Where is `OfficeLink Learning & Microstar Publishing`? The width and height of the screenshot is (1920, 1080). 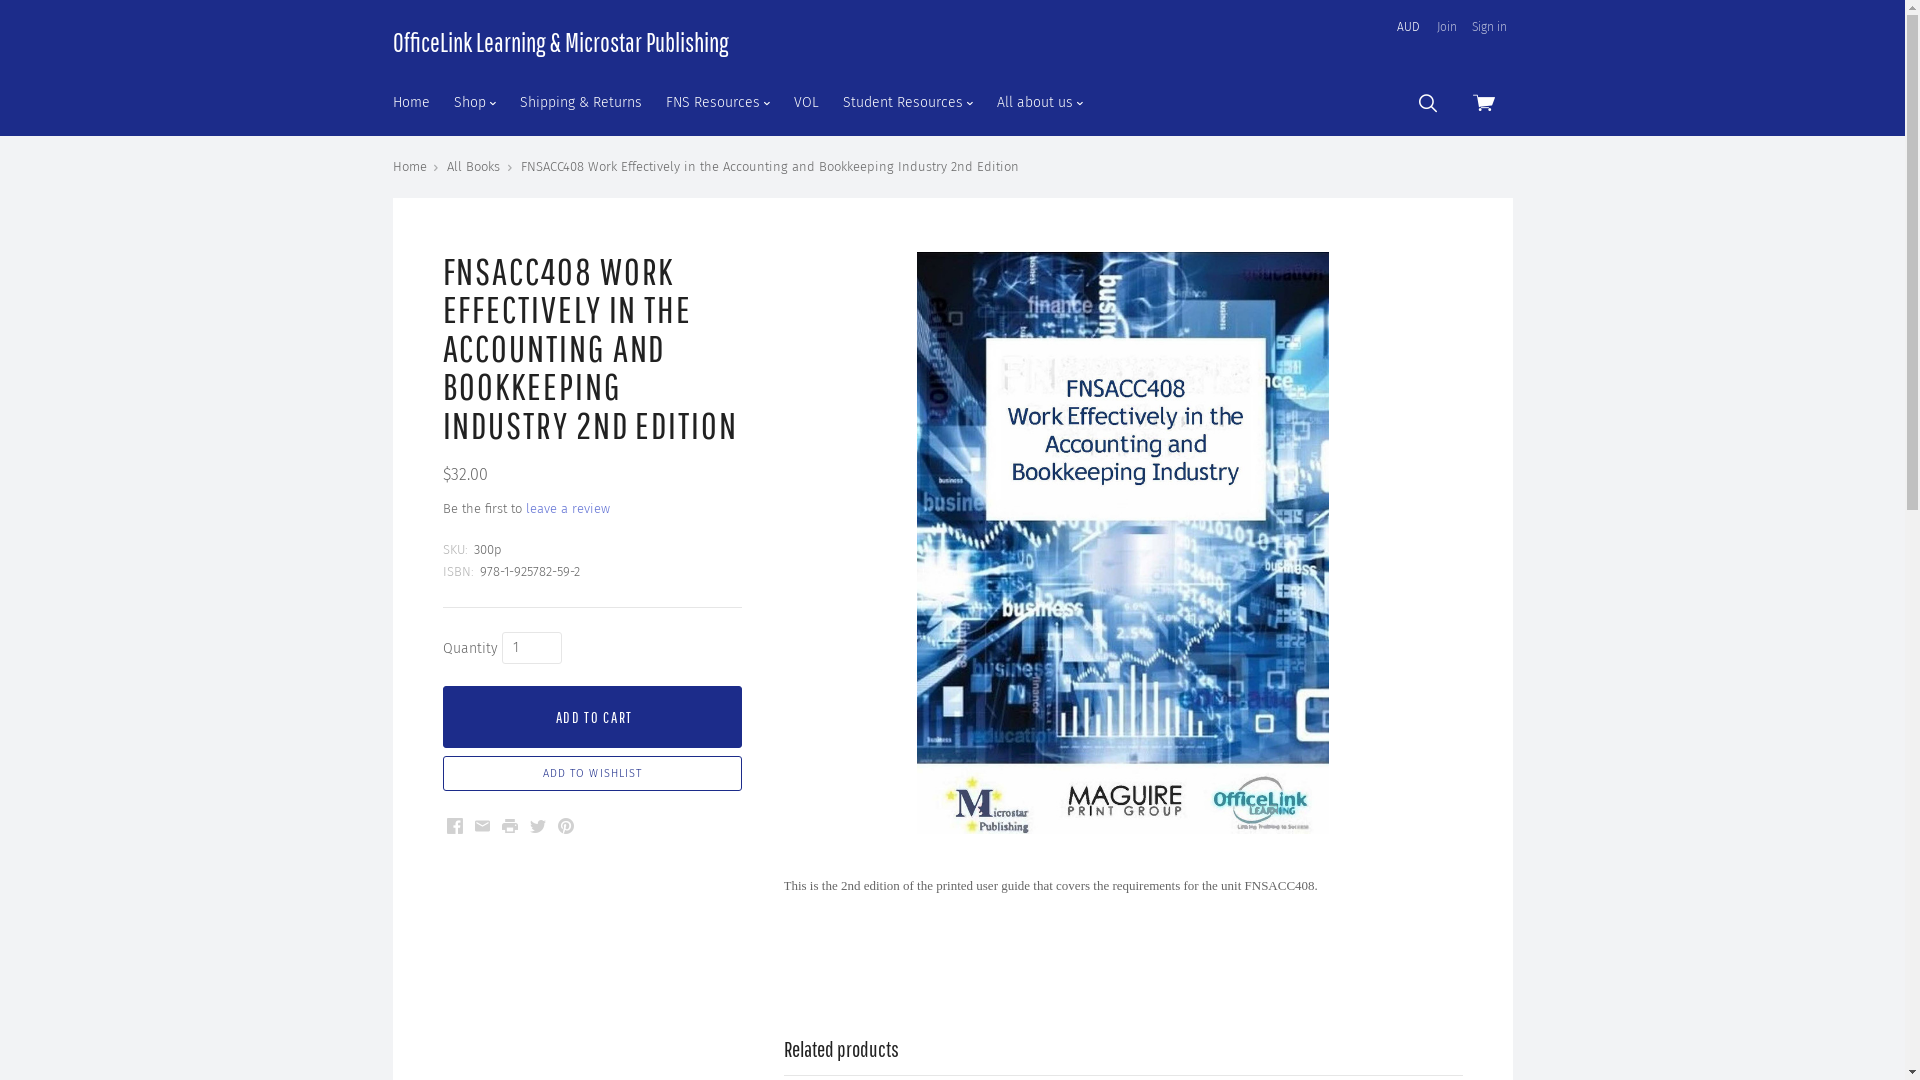 OfficeLink Learning & Microstar Publishing is located at coordinates (560, 42).